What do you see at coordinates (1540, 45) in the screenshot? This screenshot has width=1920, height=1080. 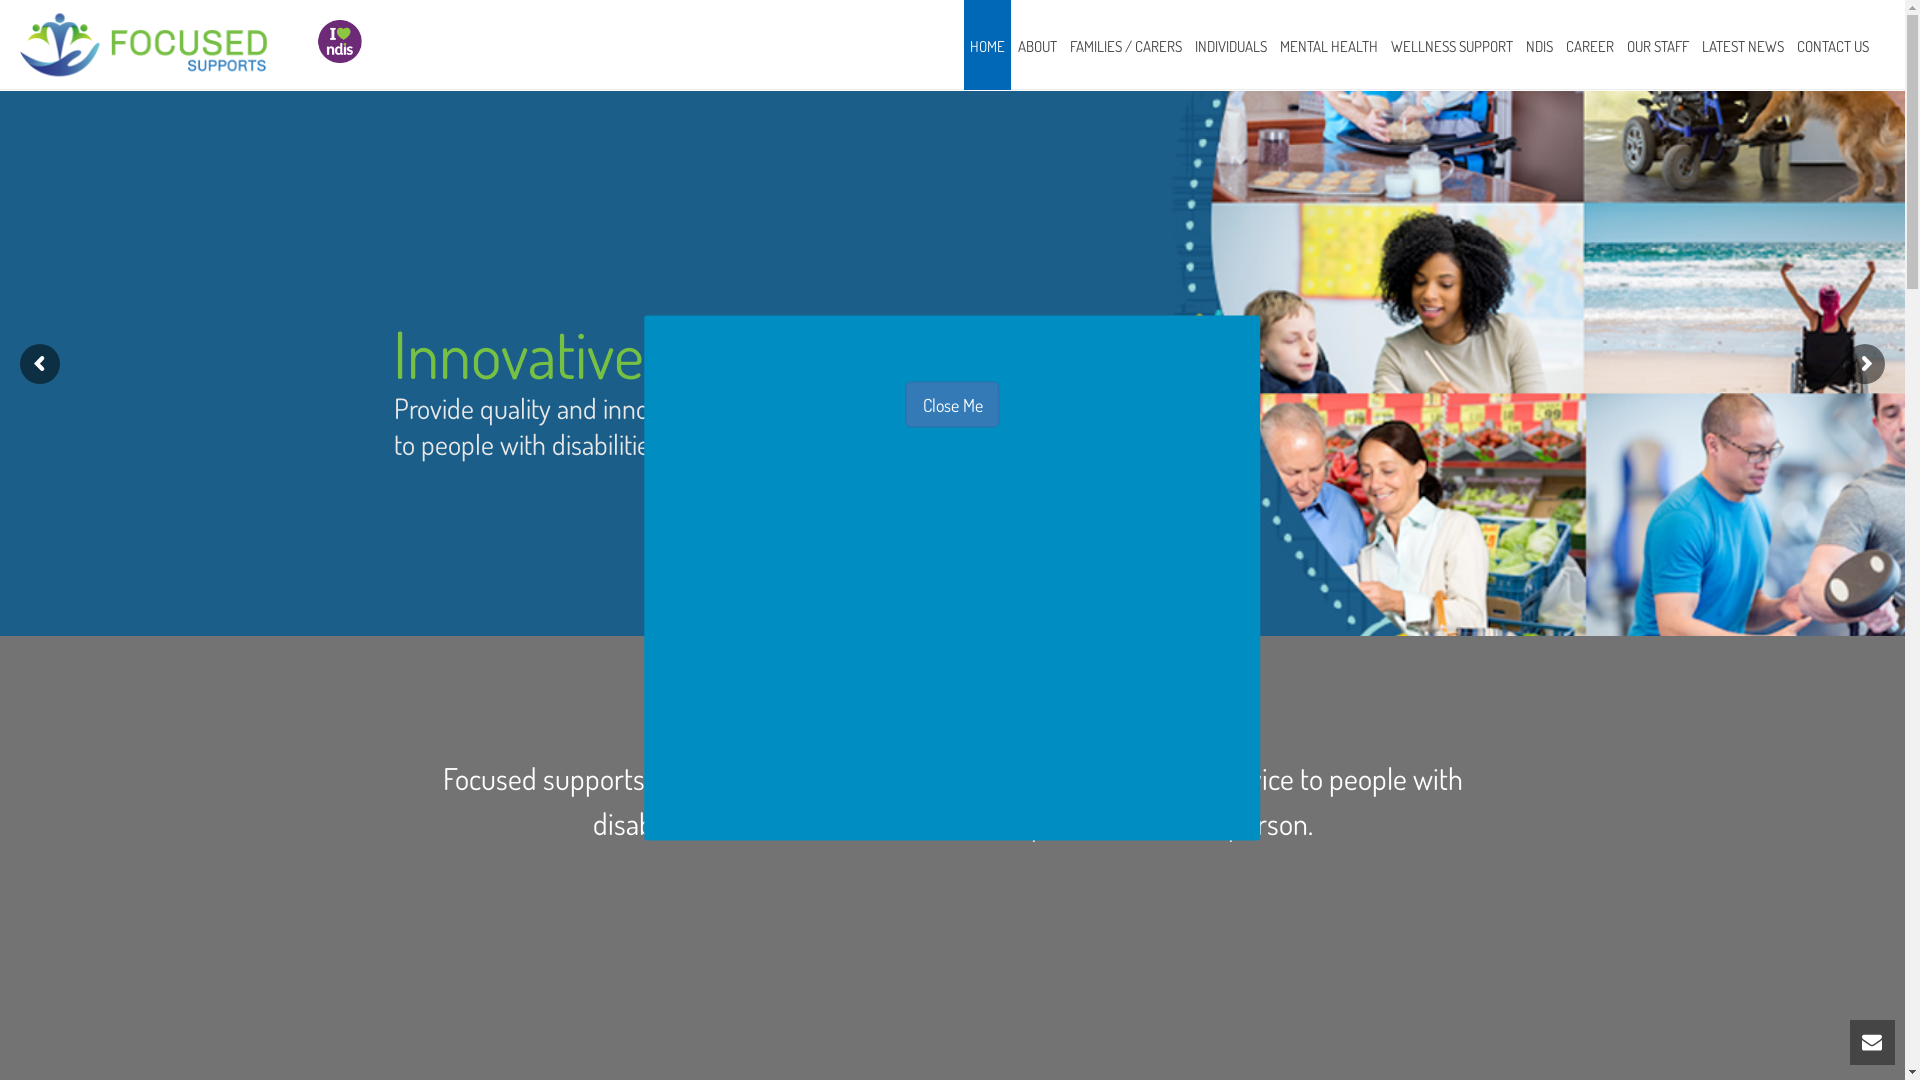 I see `NDIS` at bounding box center [1540, 45].